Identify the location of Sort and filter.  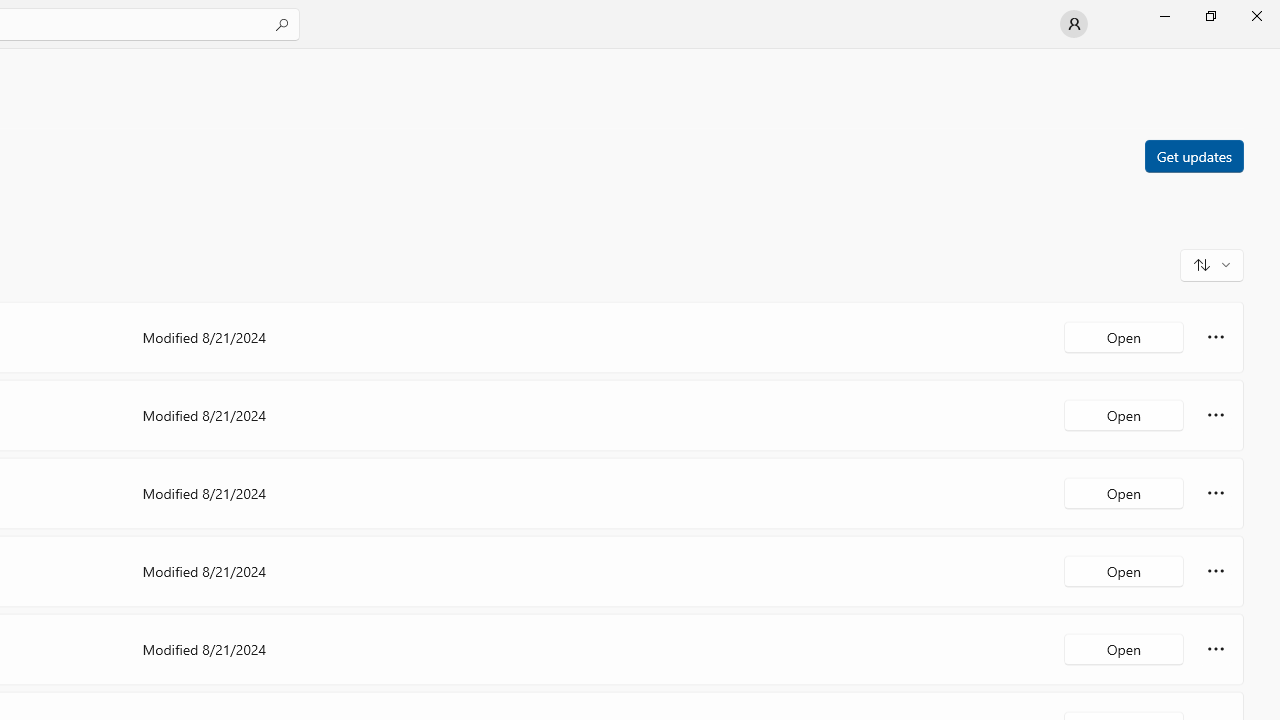
(1212, 264).